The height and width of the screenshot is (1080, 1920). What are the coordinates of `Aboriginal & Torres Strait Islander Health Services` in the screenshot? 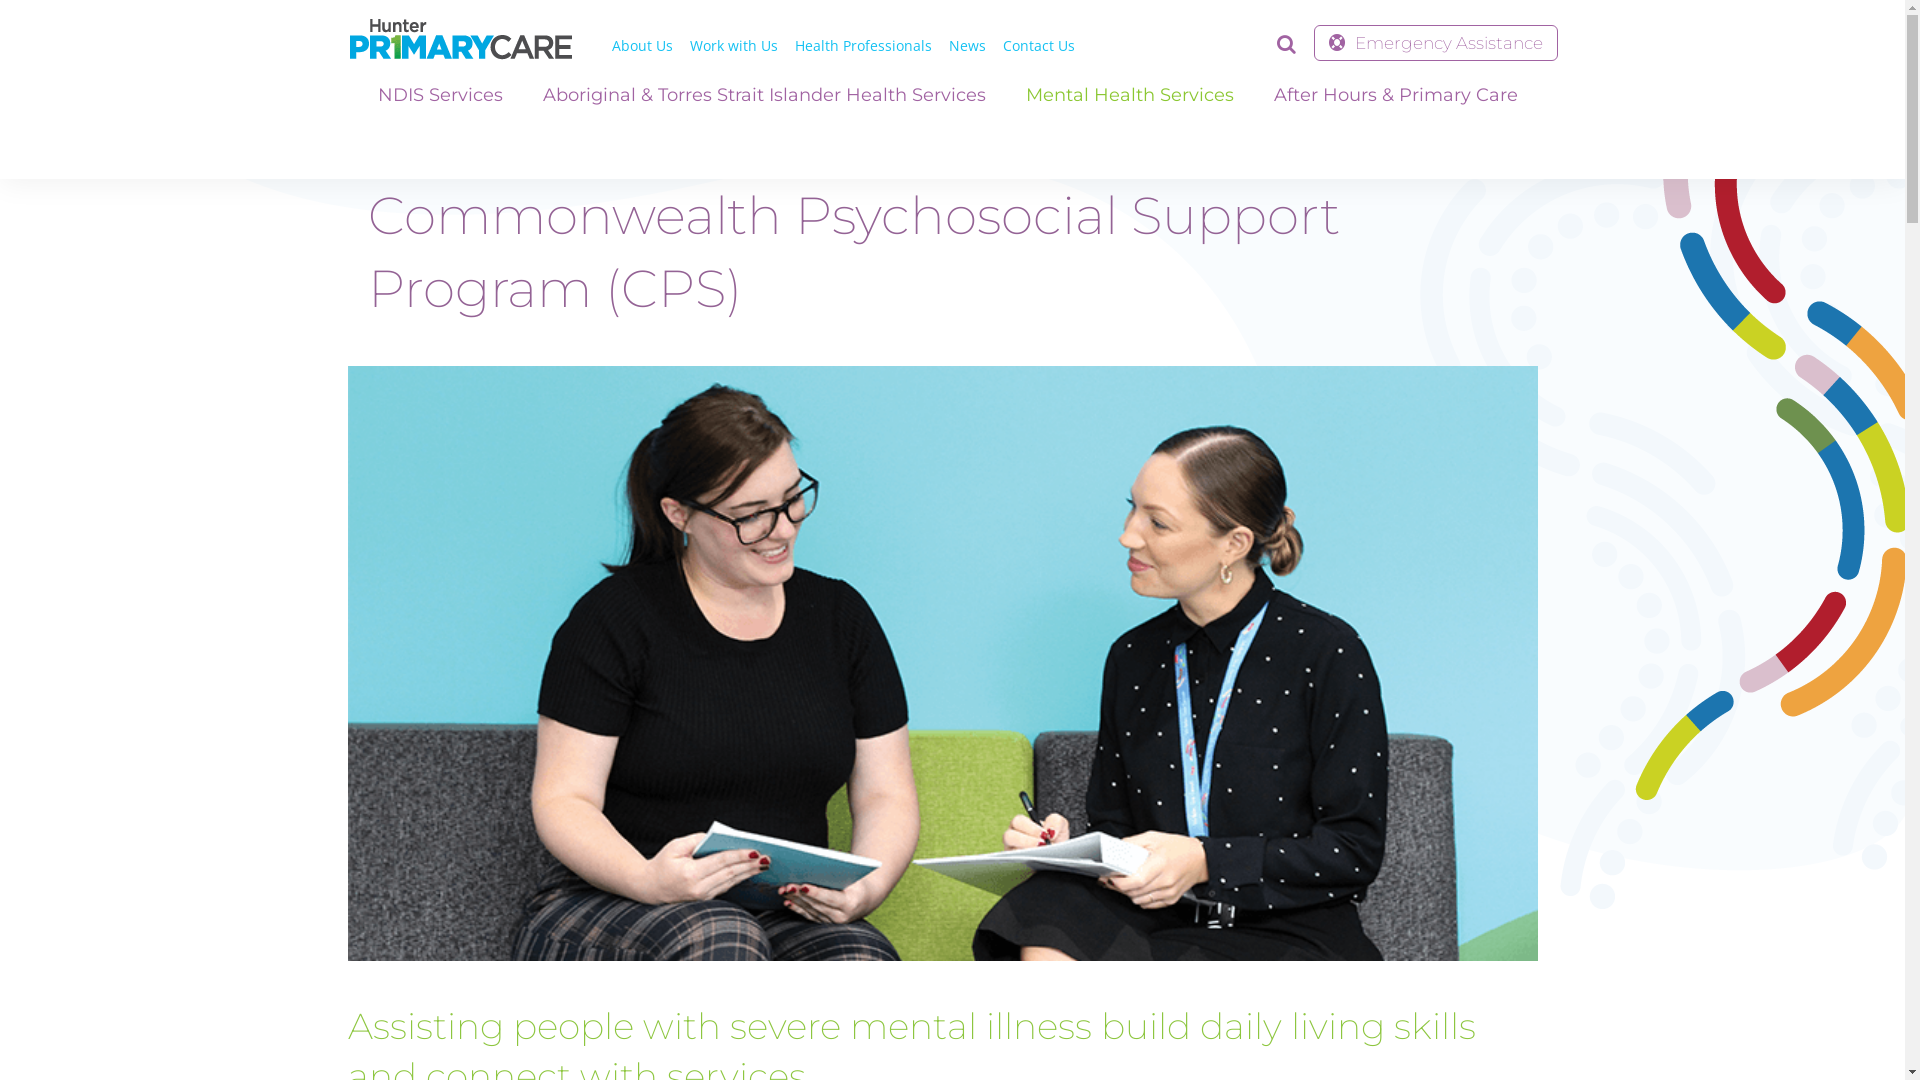 It's located at (764, 95).